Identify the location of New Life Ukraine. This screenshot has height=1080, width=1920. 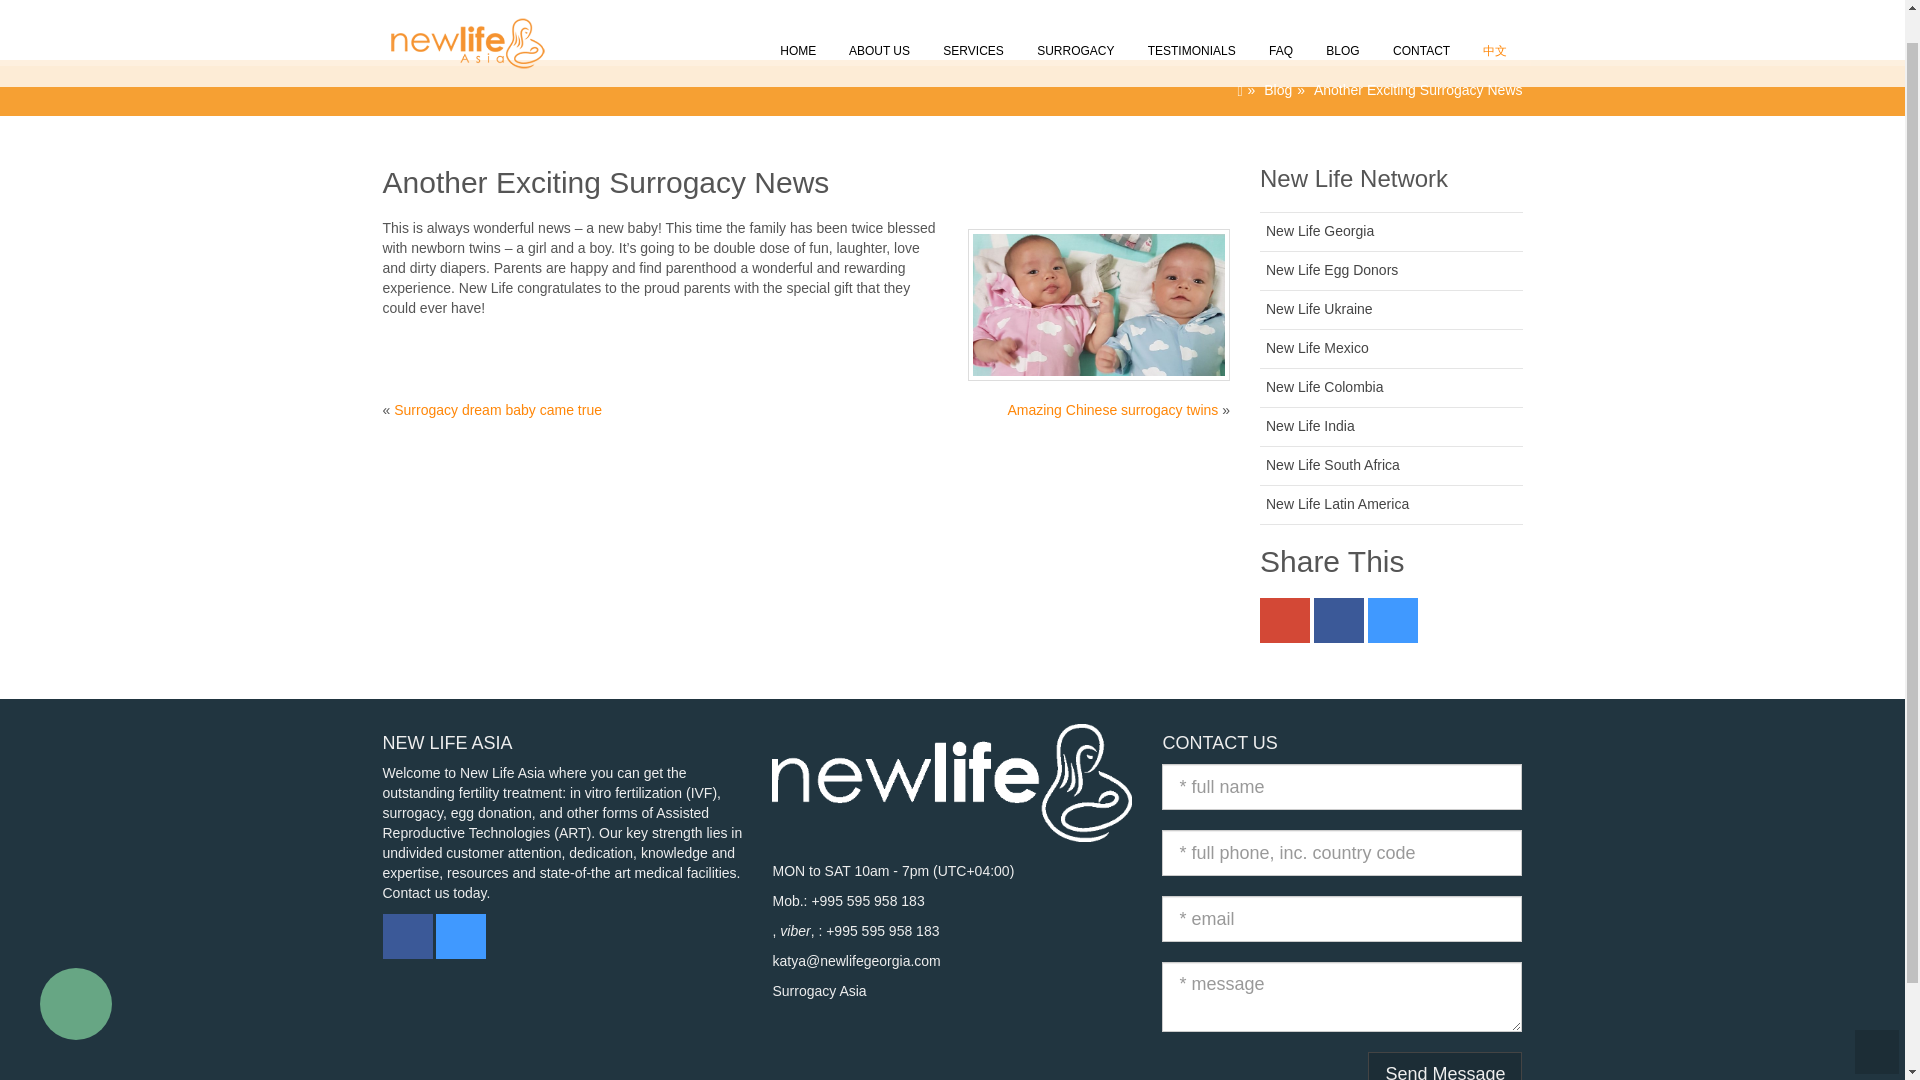
(1318, 309).